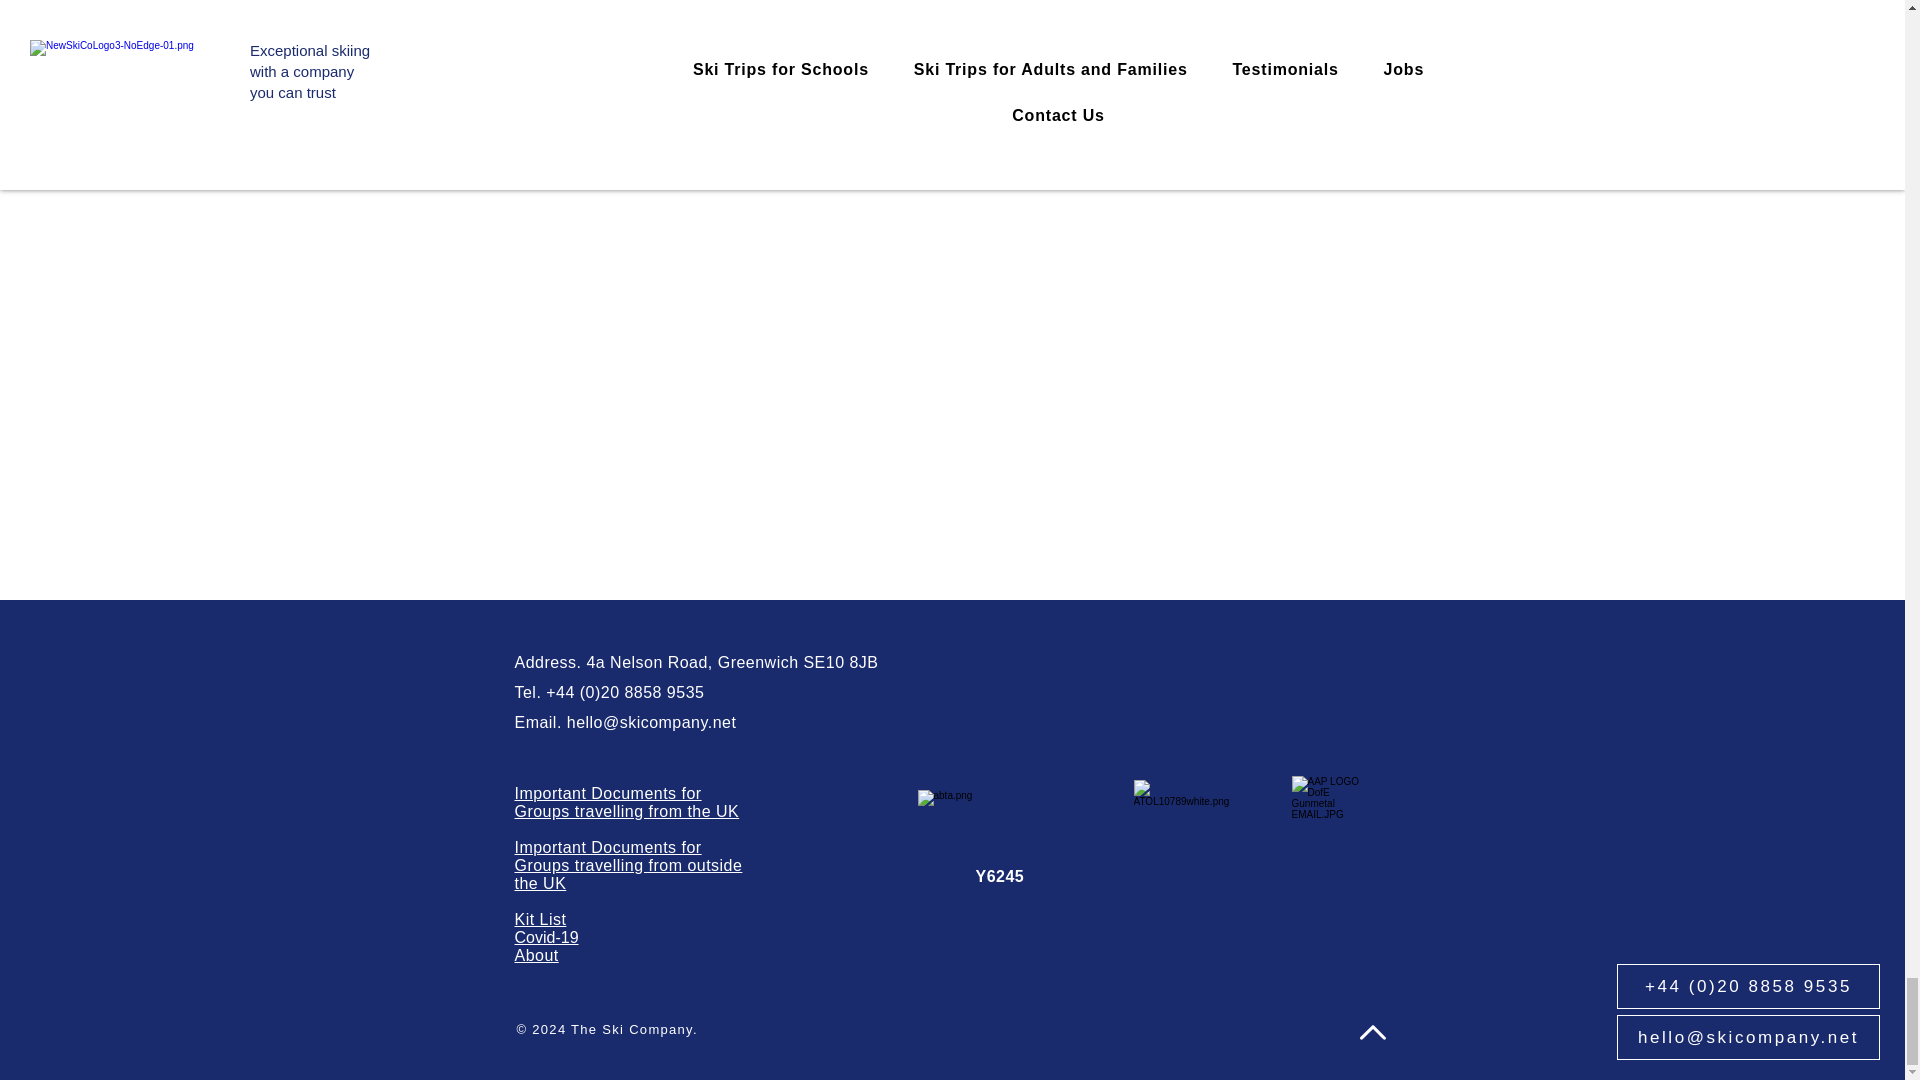 This screenshot has height=1080, width=1920. I want to click on Kit List, so click(540, 919).